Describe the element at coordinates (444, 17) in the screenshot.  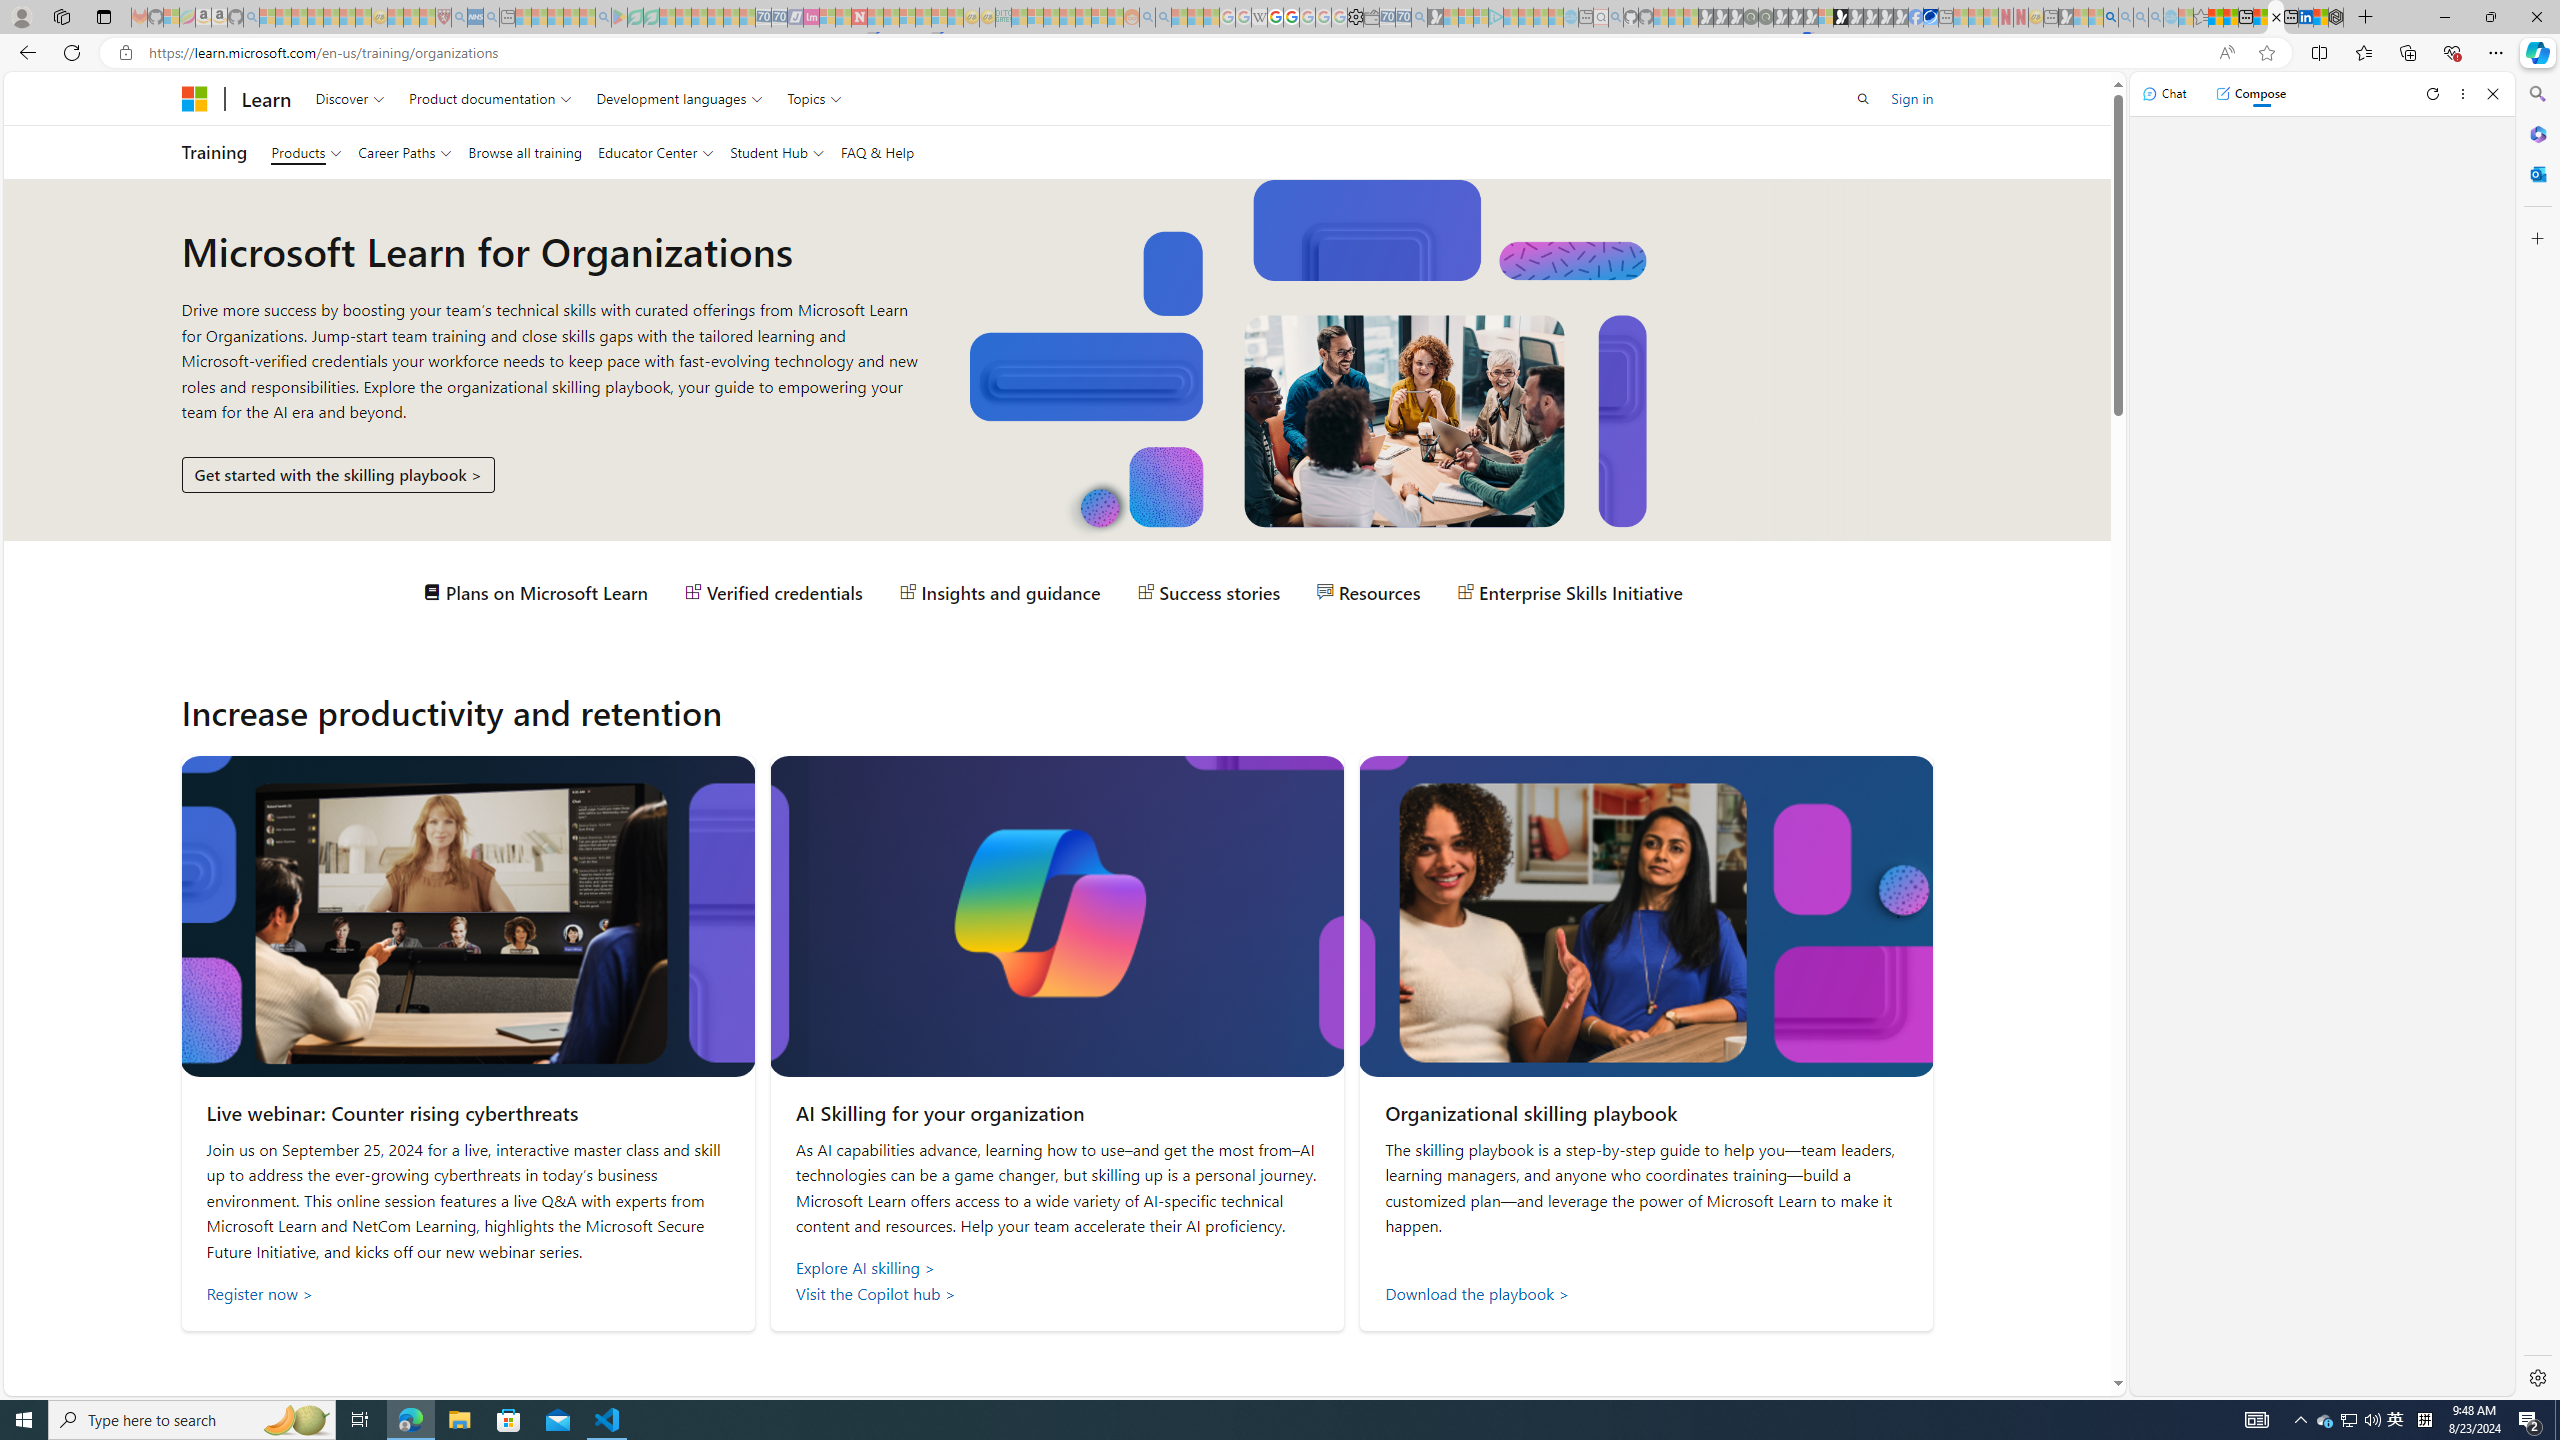
I see `Robert H. Shmerling, MD - Harvard Health - Sleeping` at that location.